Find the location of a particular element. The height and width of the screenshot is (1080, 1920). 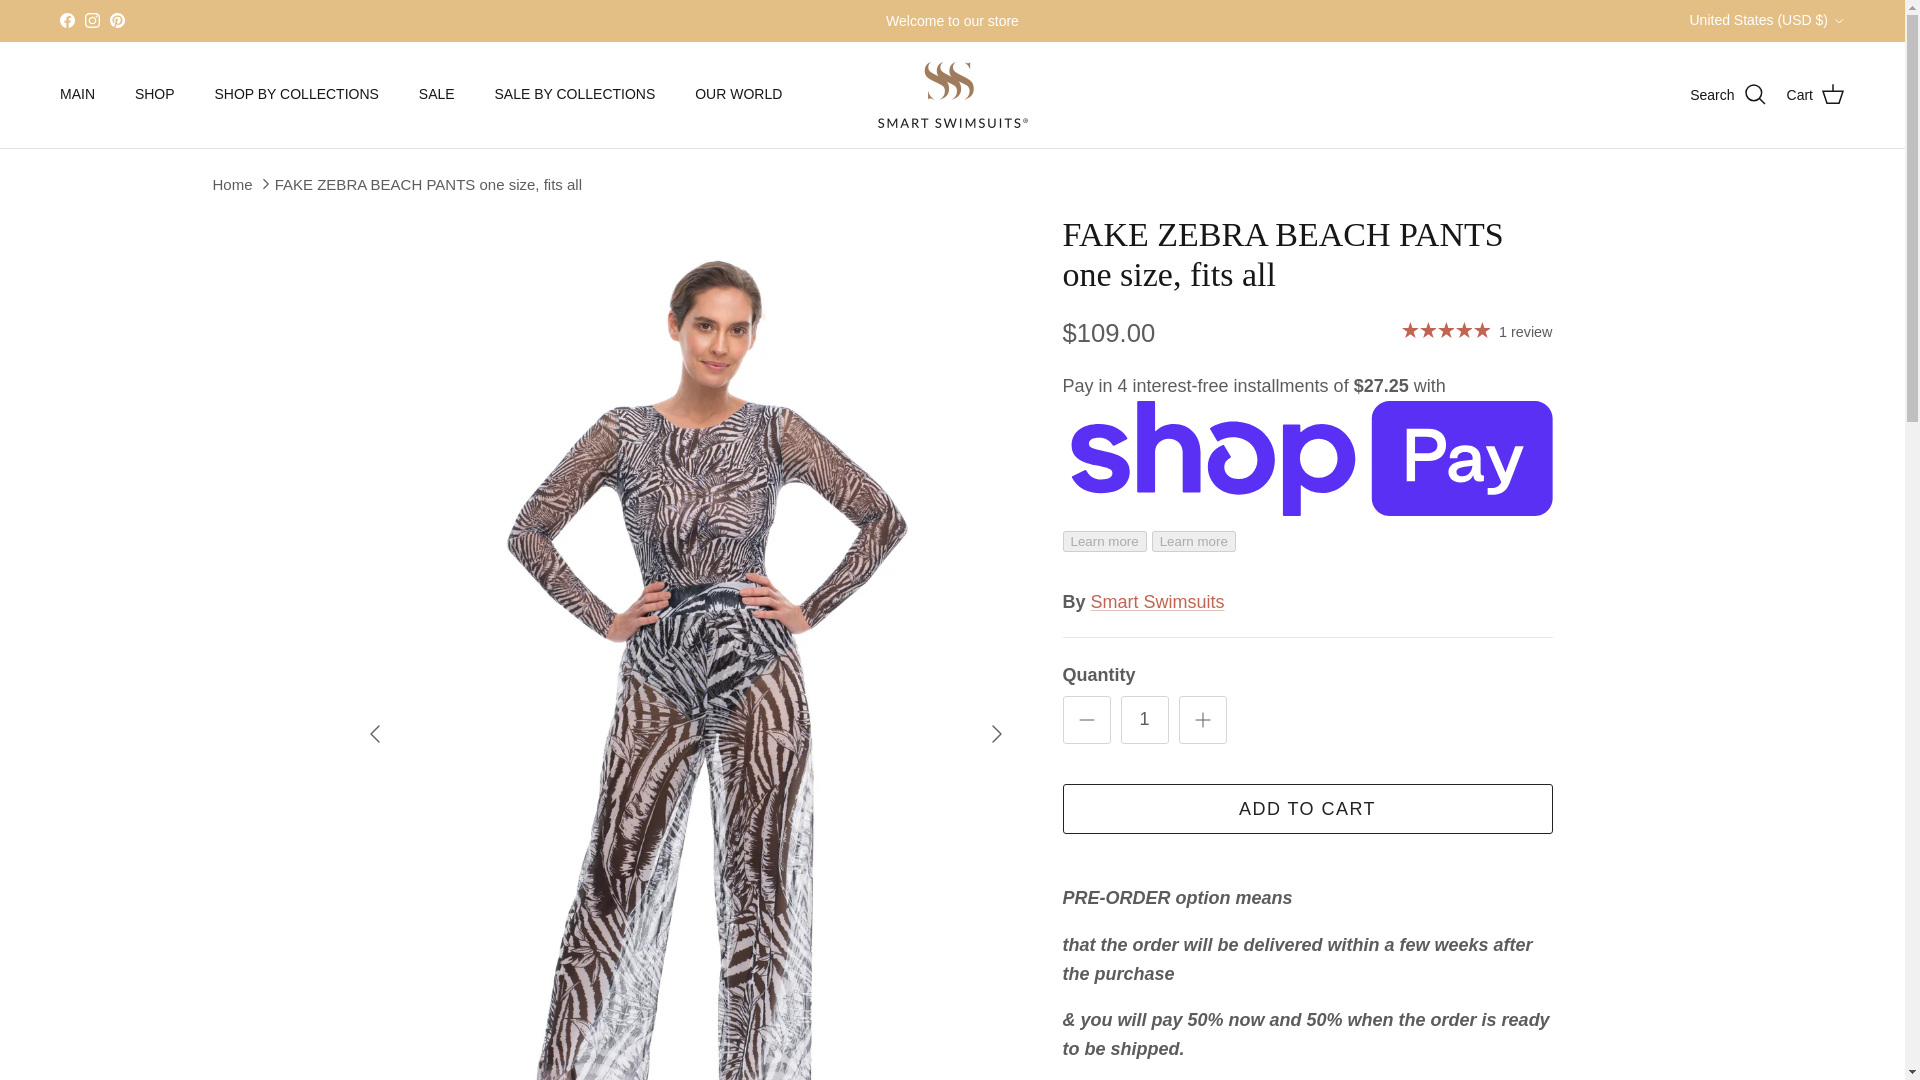

Cart is located at coordinates (1816, 95).